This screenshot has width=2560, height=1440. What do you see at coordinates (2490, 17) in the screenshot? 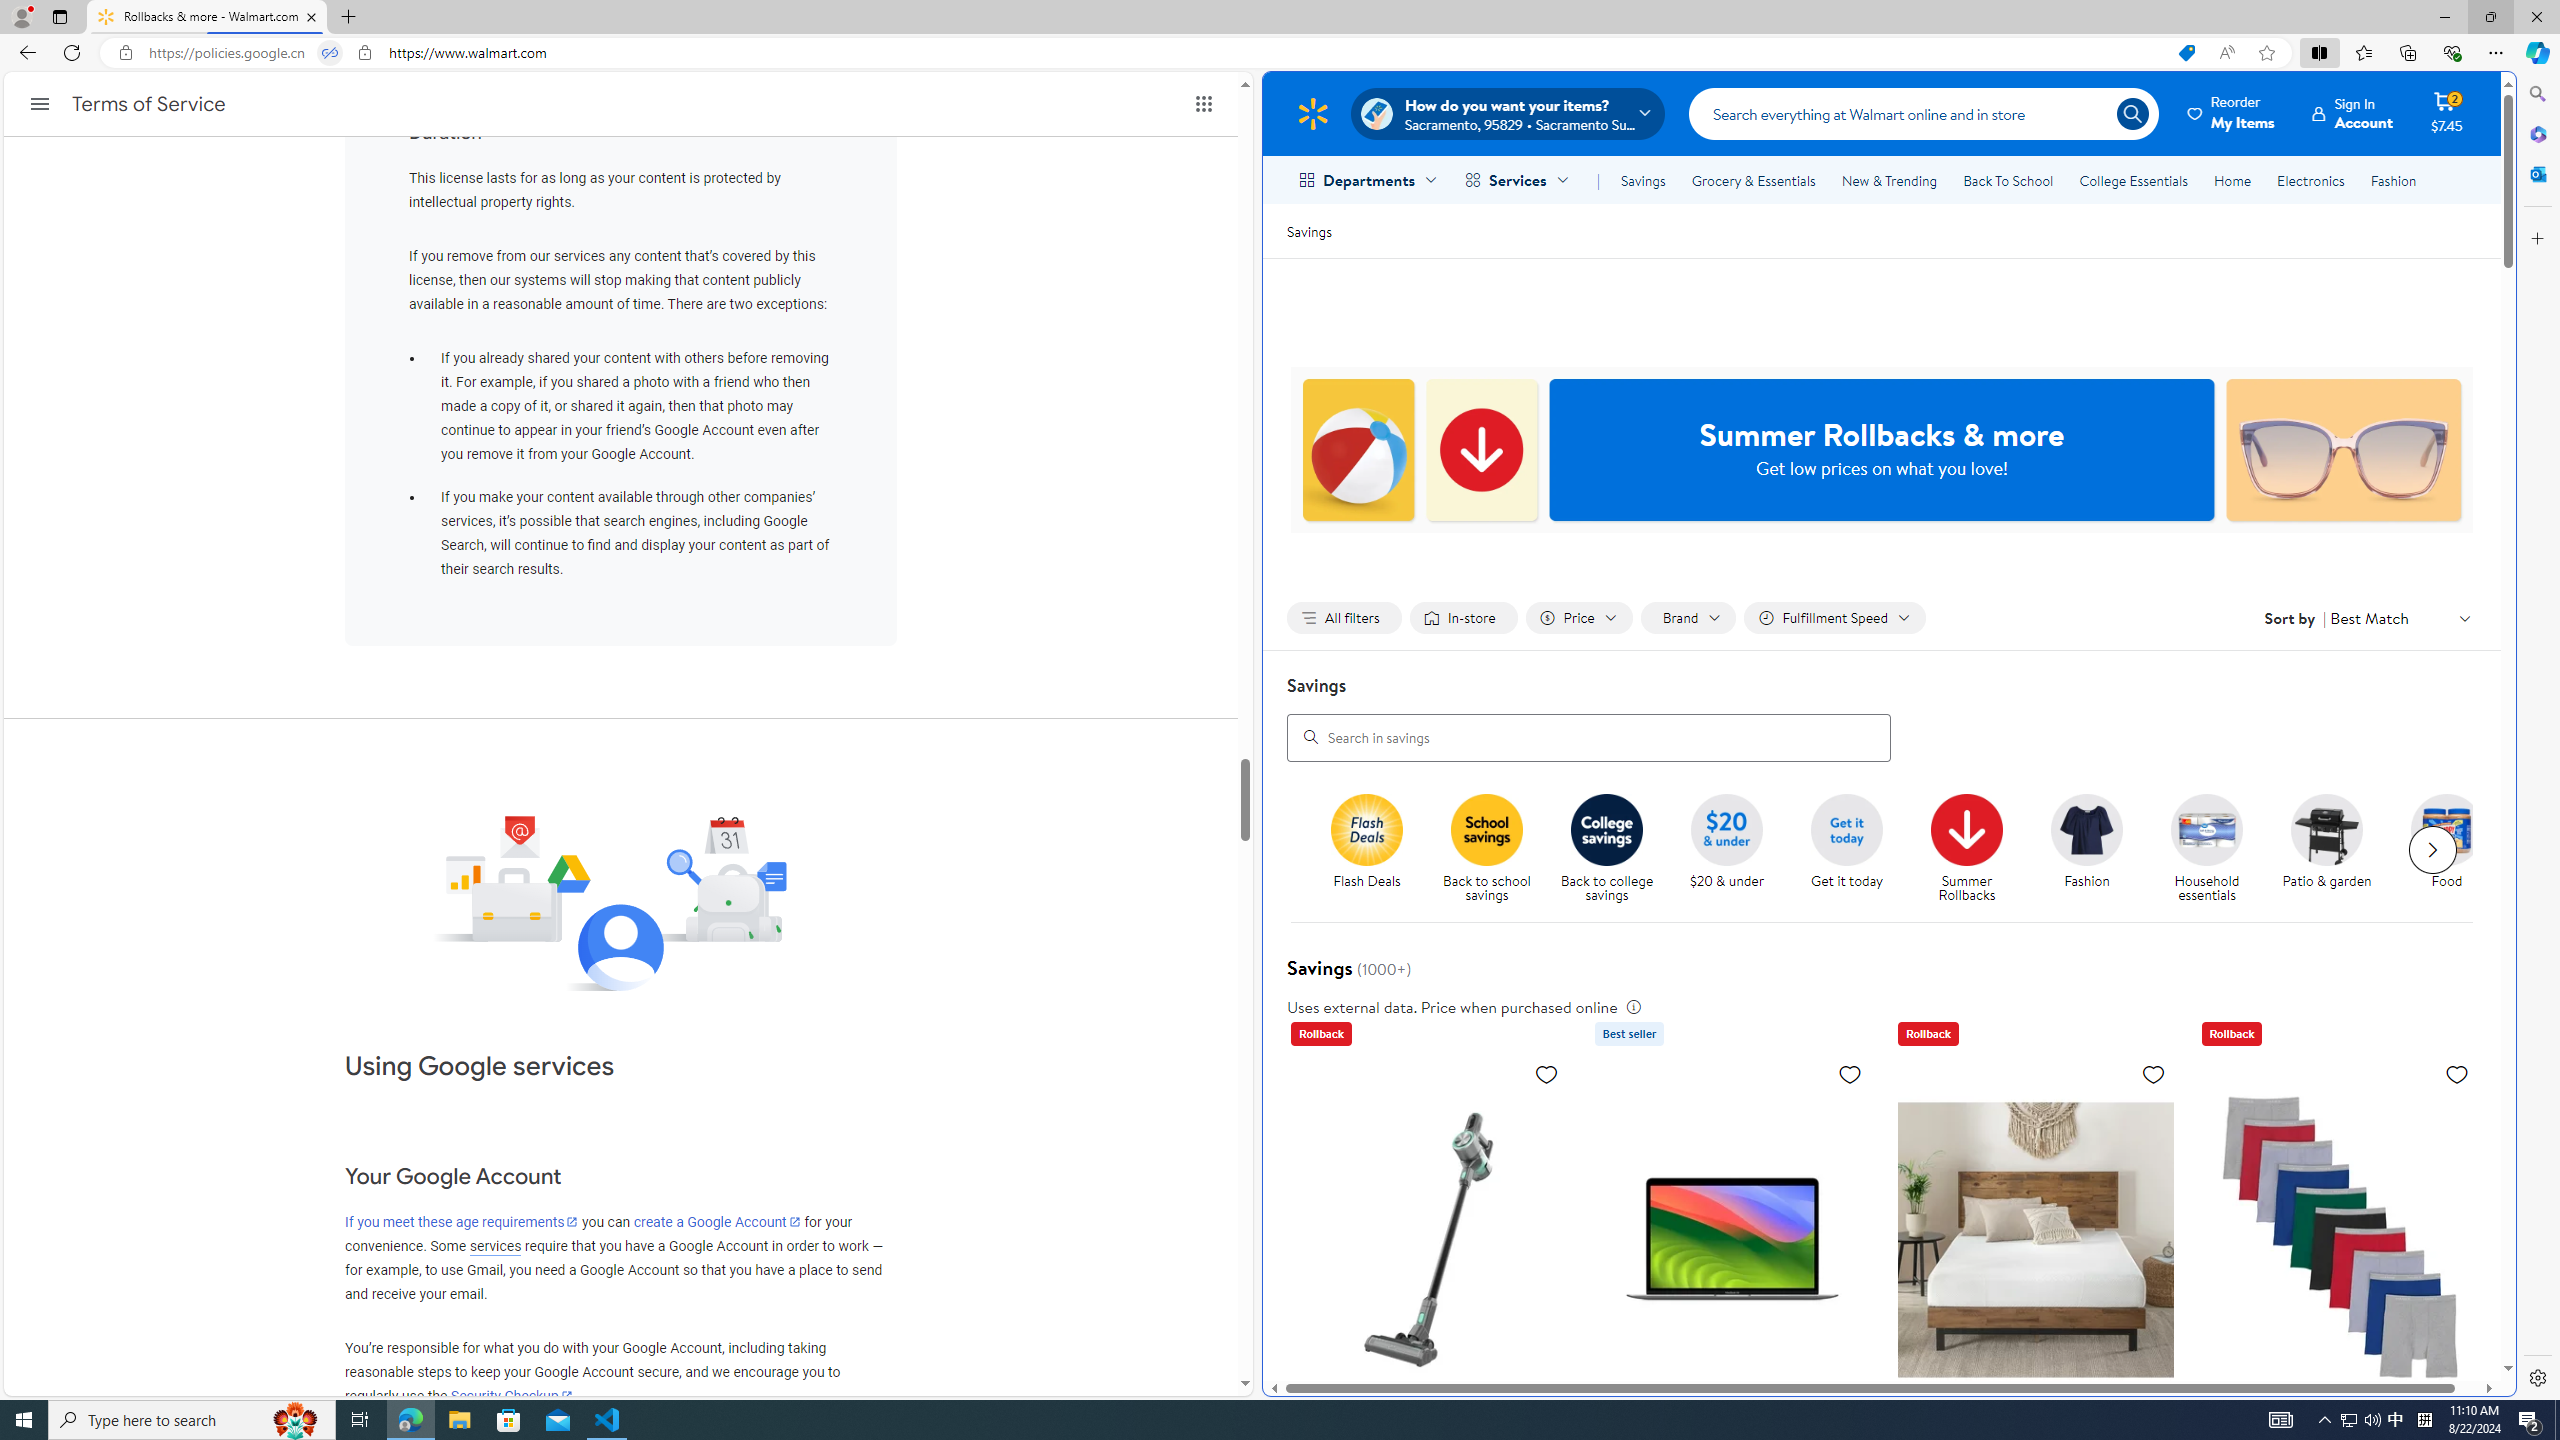
I see `Restore` at bounding box center [2490, 17].